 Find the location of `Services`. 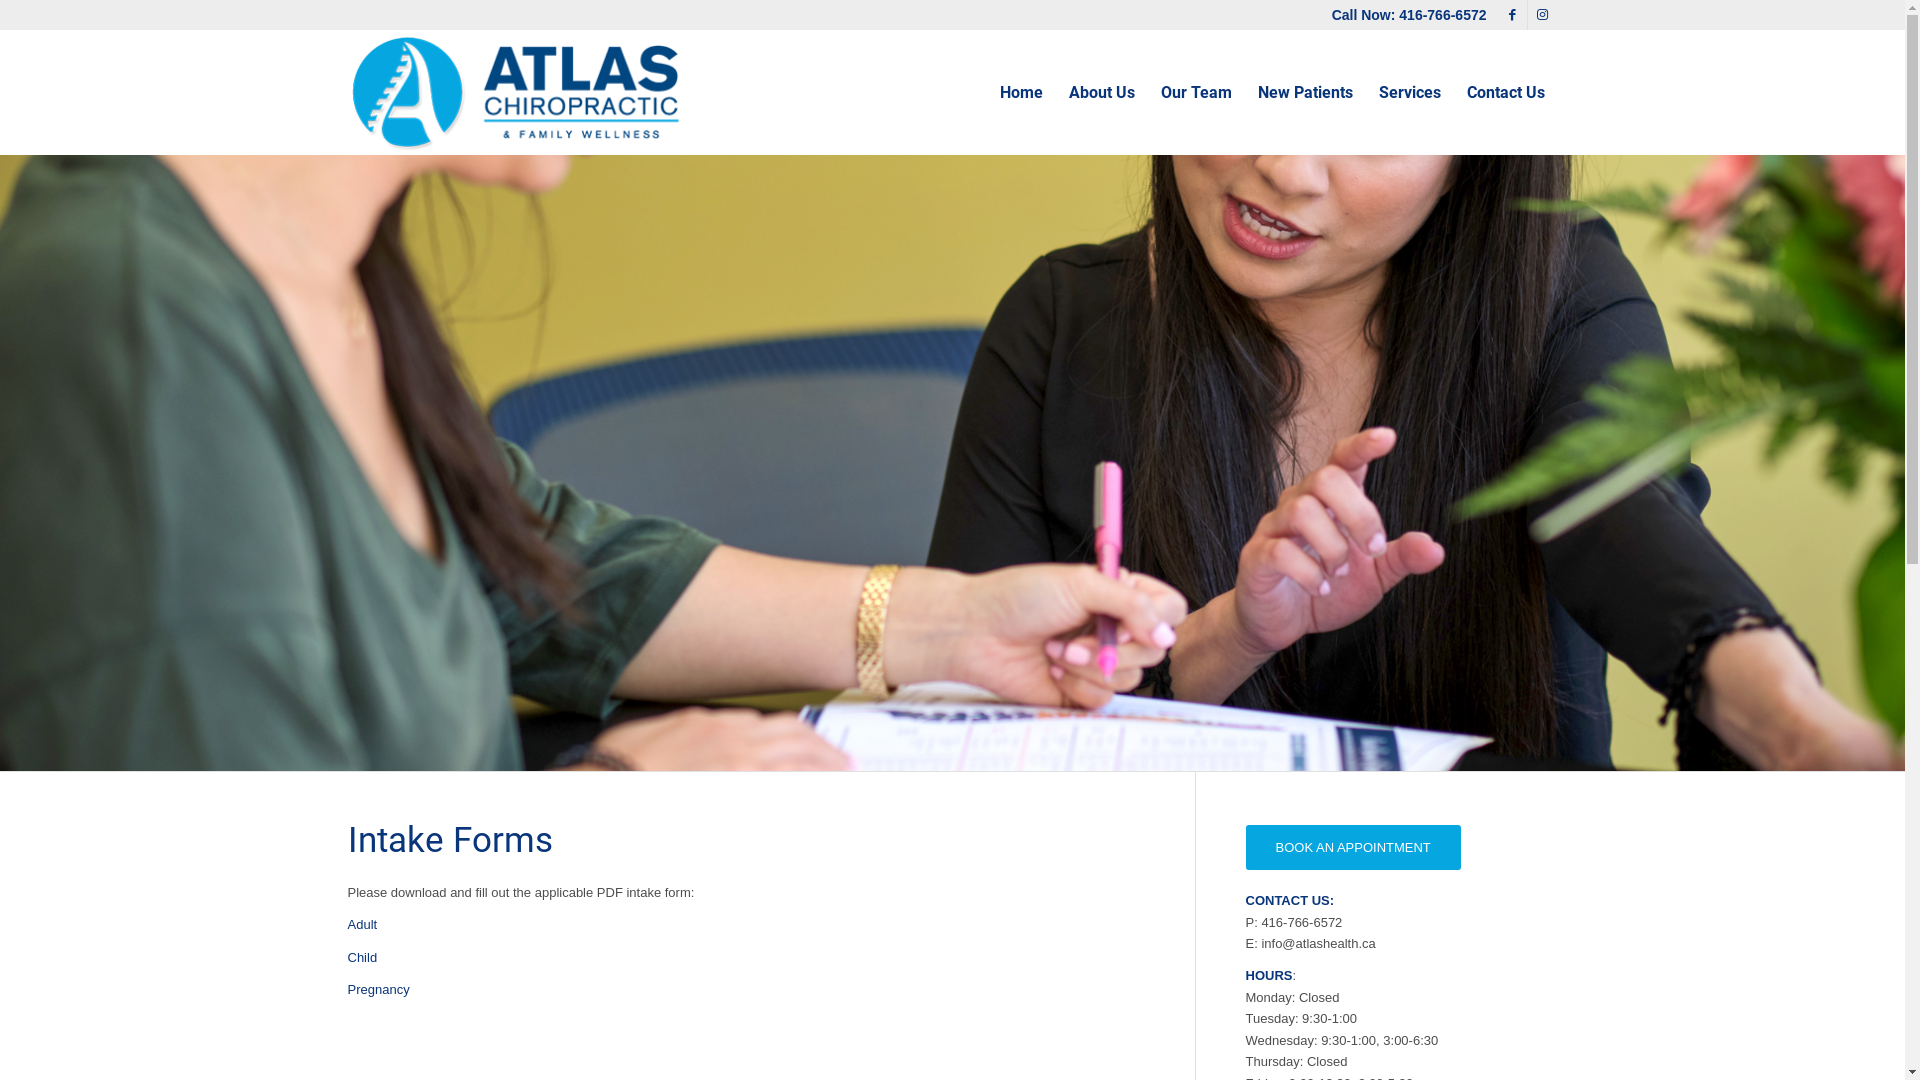

Services is located at coordinates (1410, 92).